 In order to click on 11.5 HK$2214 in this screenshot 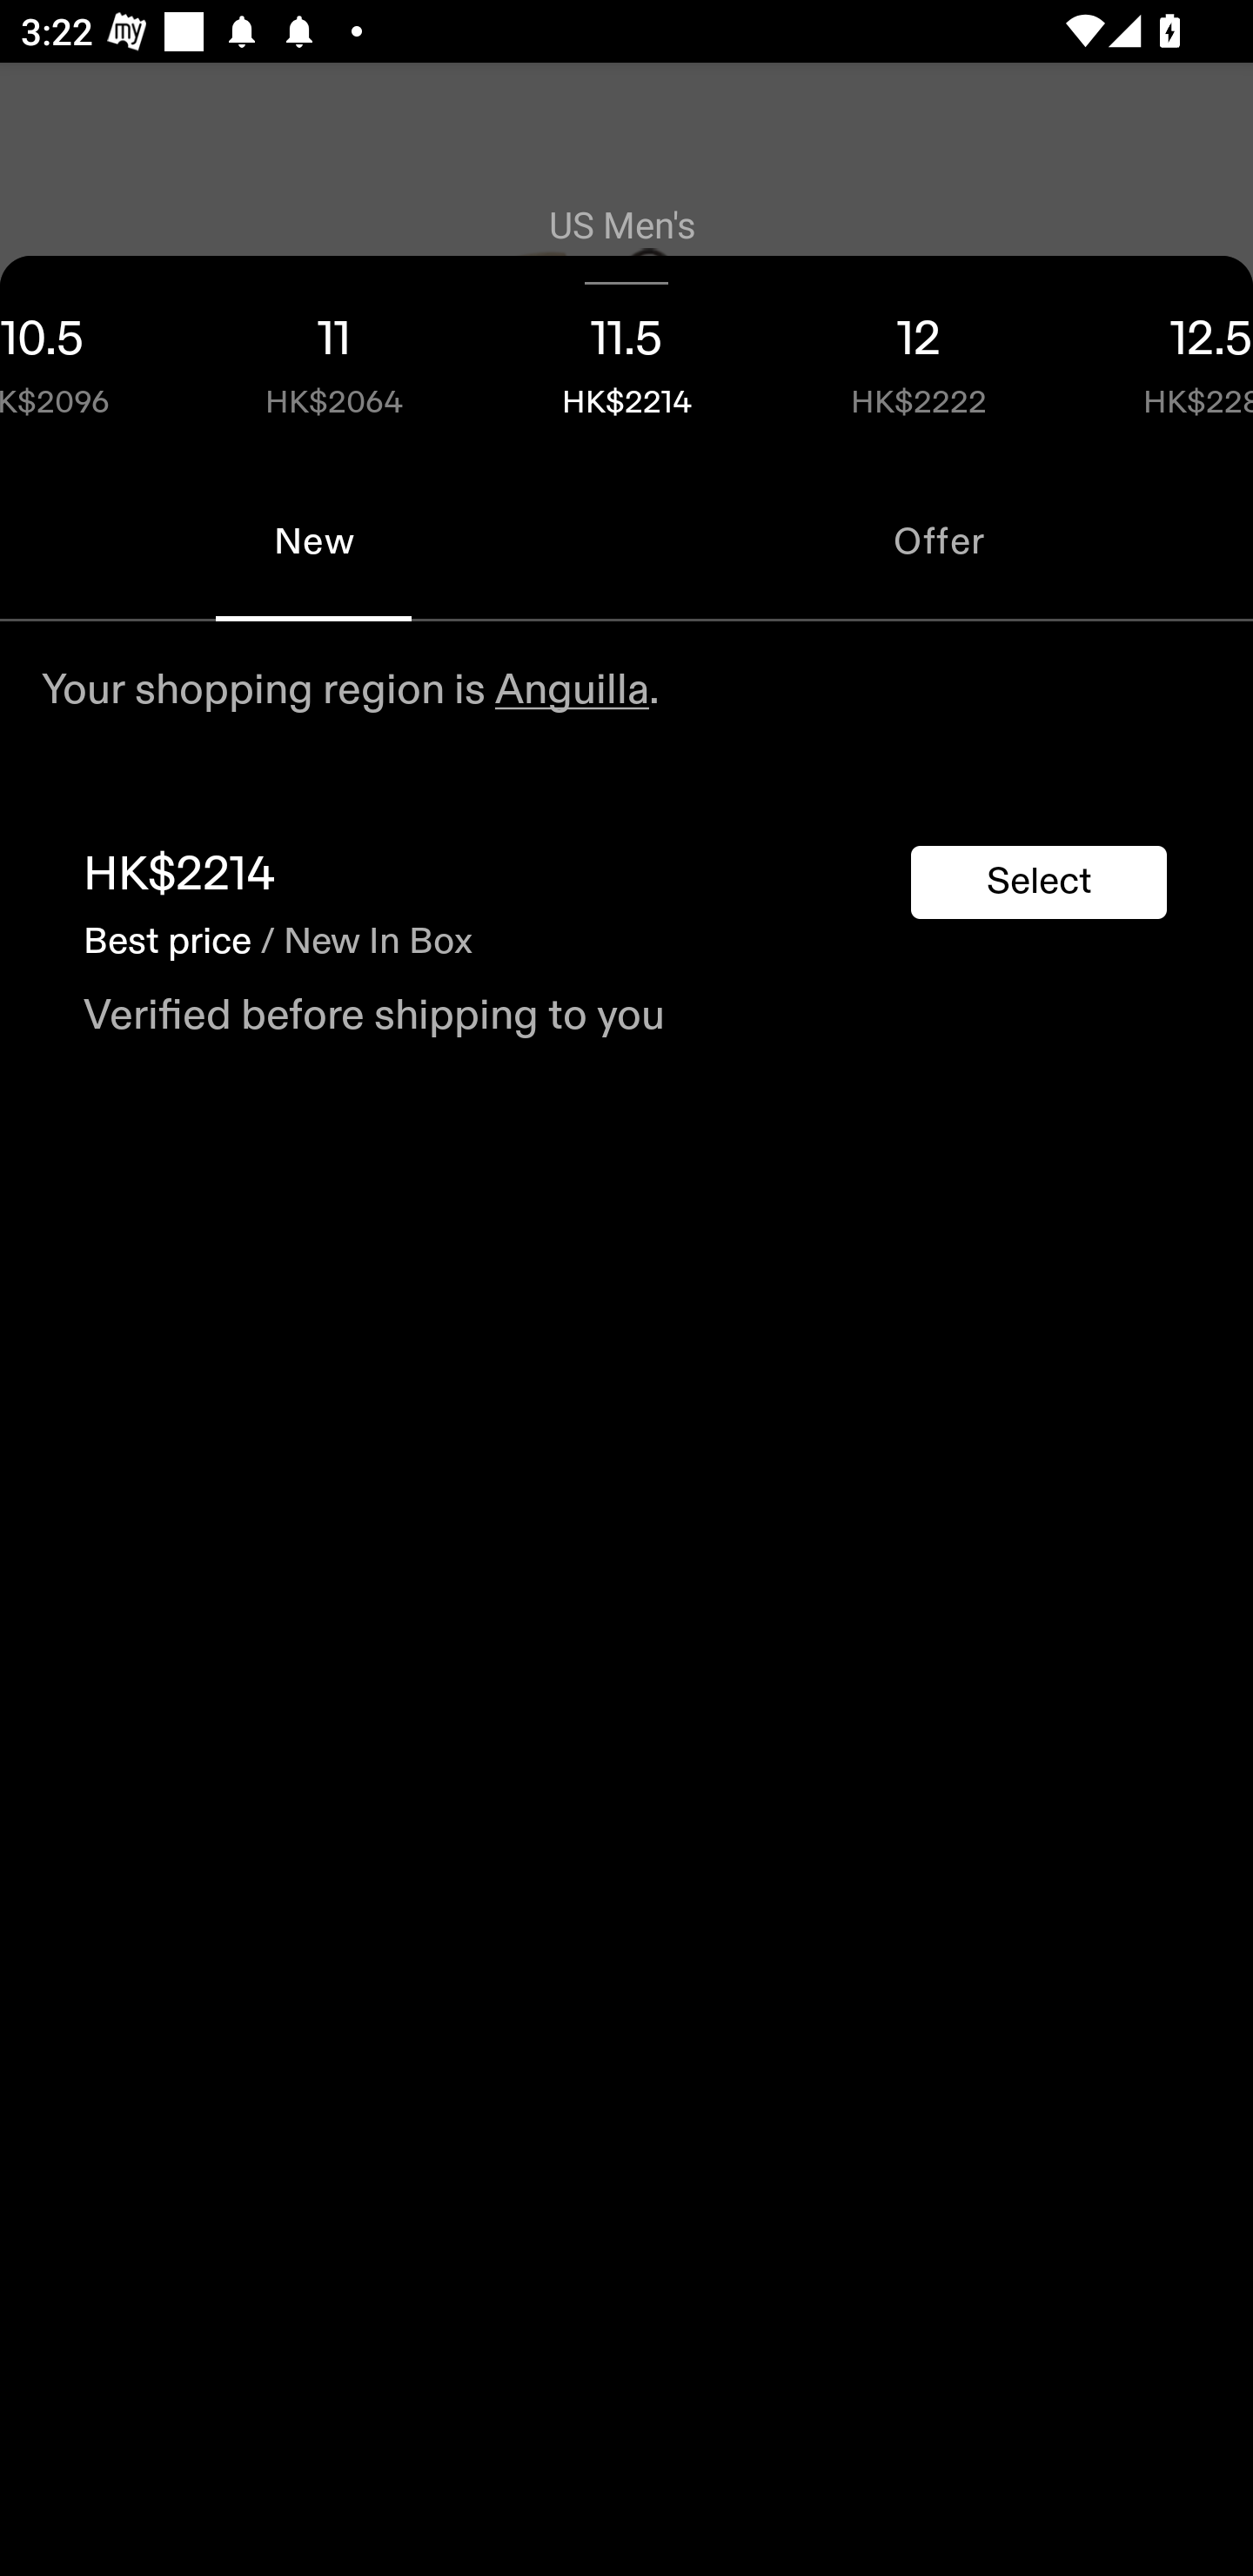, I will do `click(626, 359)`.